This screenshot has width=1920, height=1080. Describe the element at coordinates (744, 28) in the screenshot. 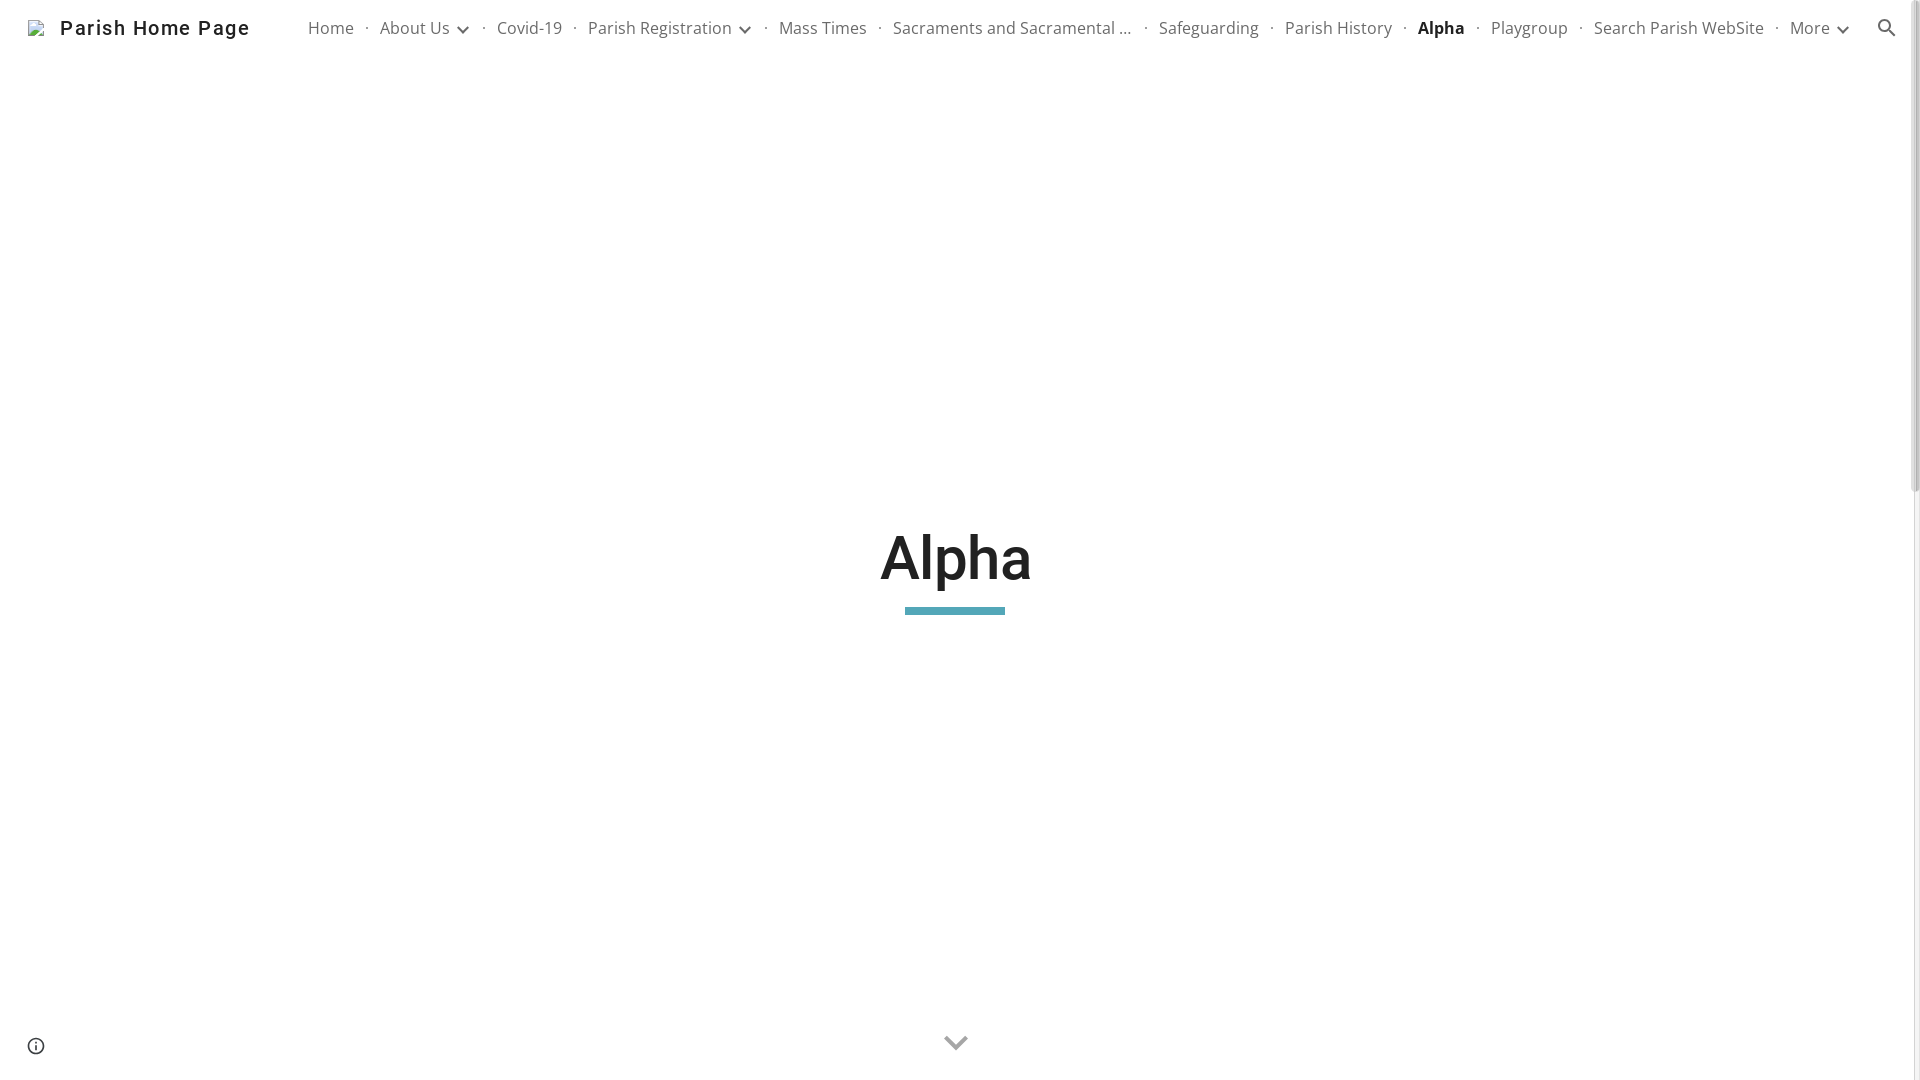

I see `Expand/Collapse` at that location.